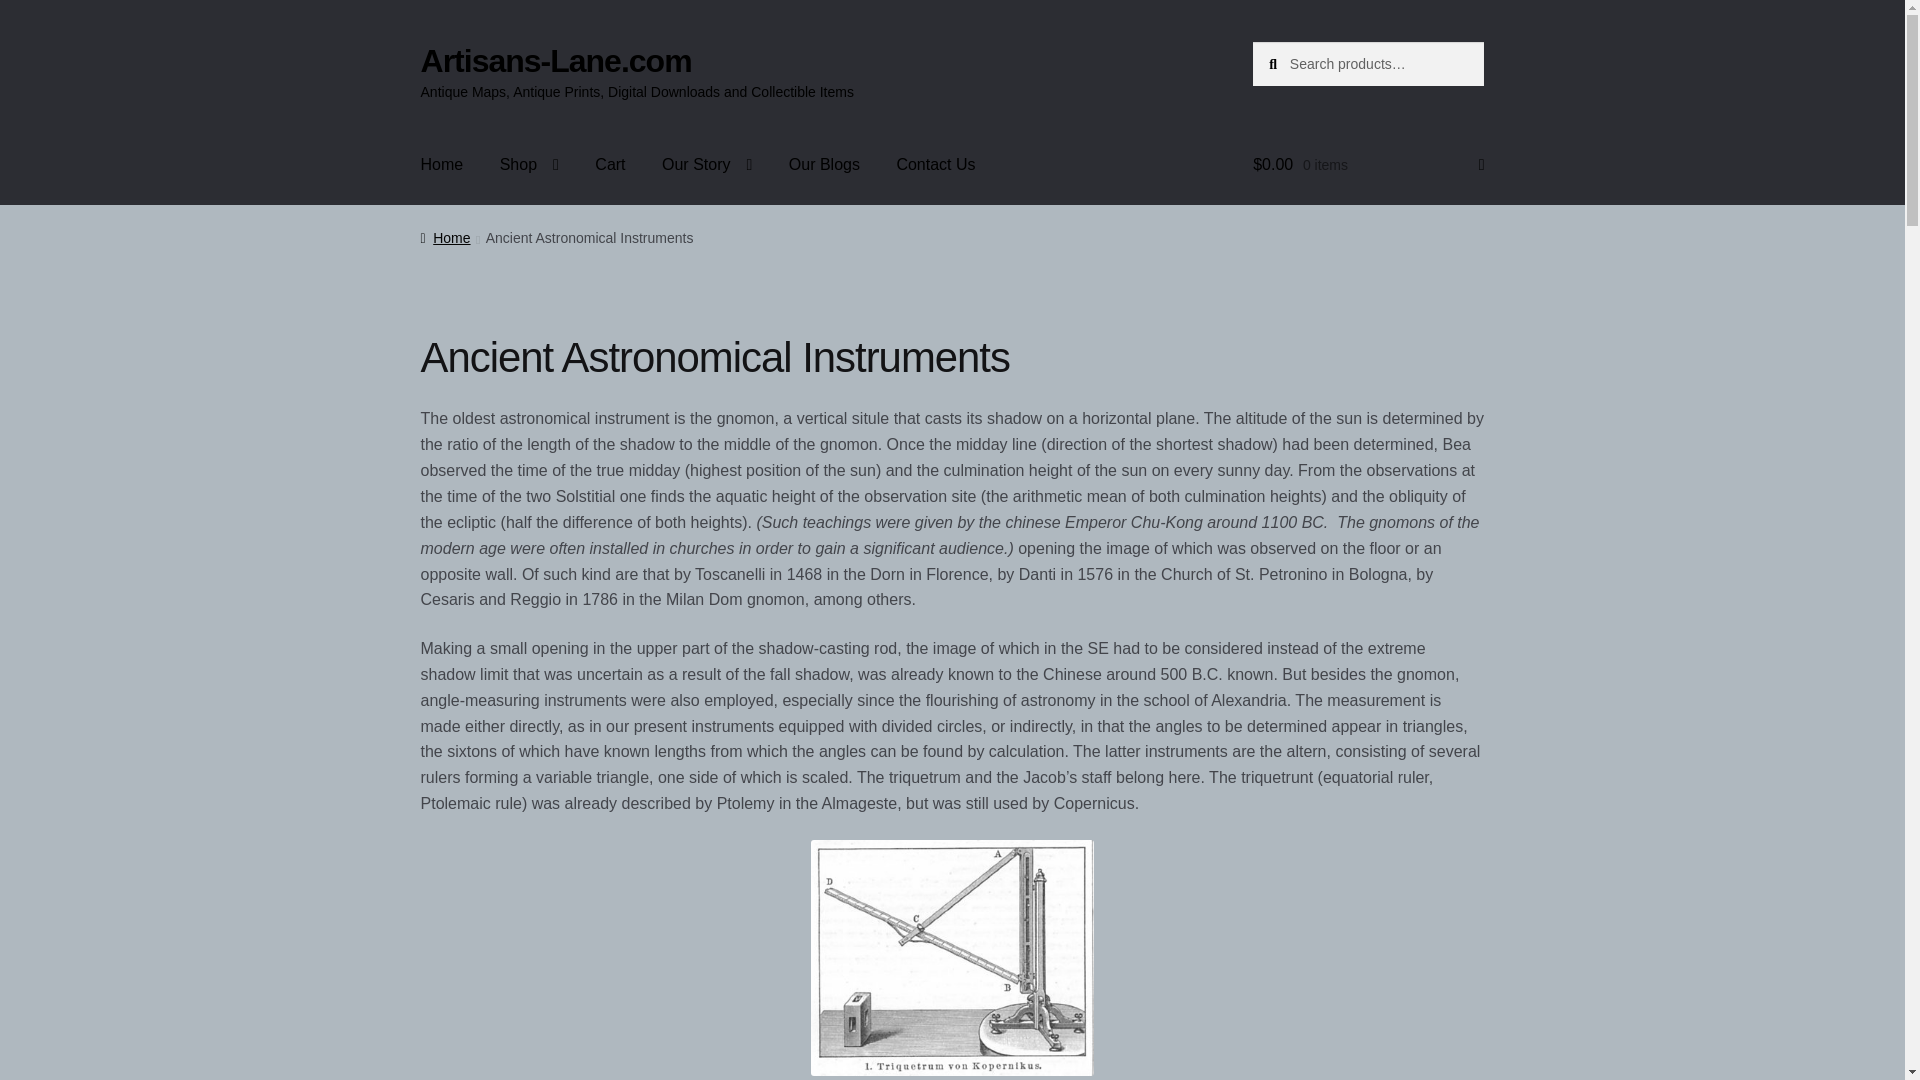 The image size is (1920, 1080). Describe the element at coordinates (445, 238) in the screenshot. I see `Home` at that location.